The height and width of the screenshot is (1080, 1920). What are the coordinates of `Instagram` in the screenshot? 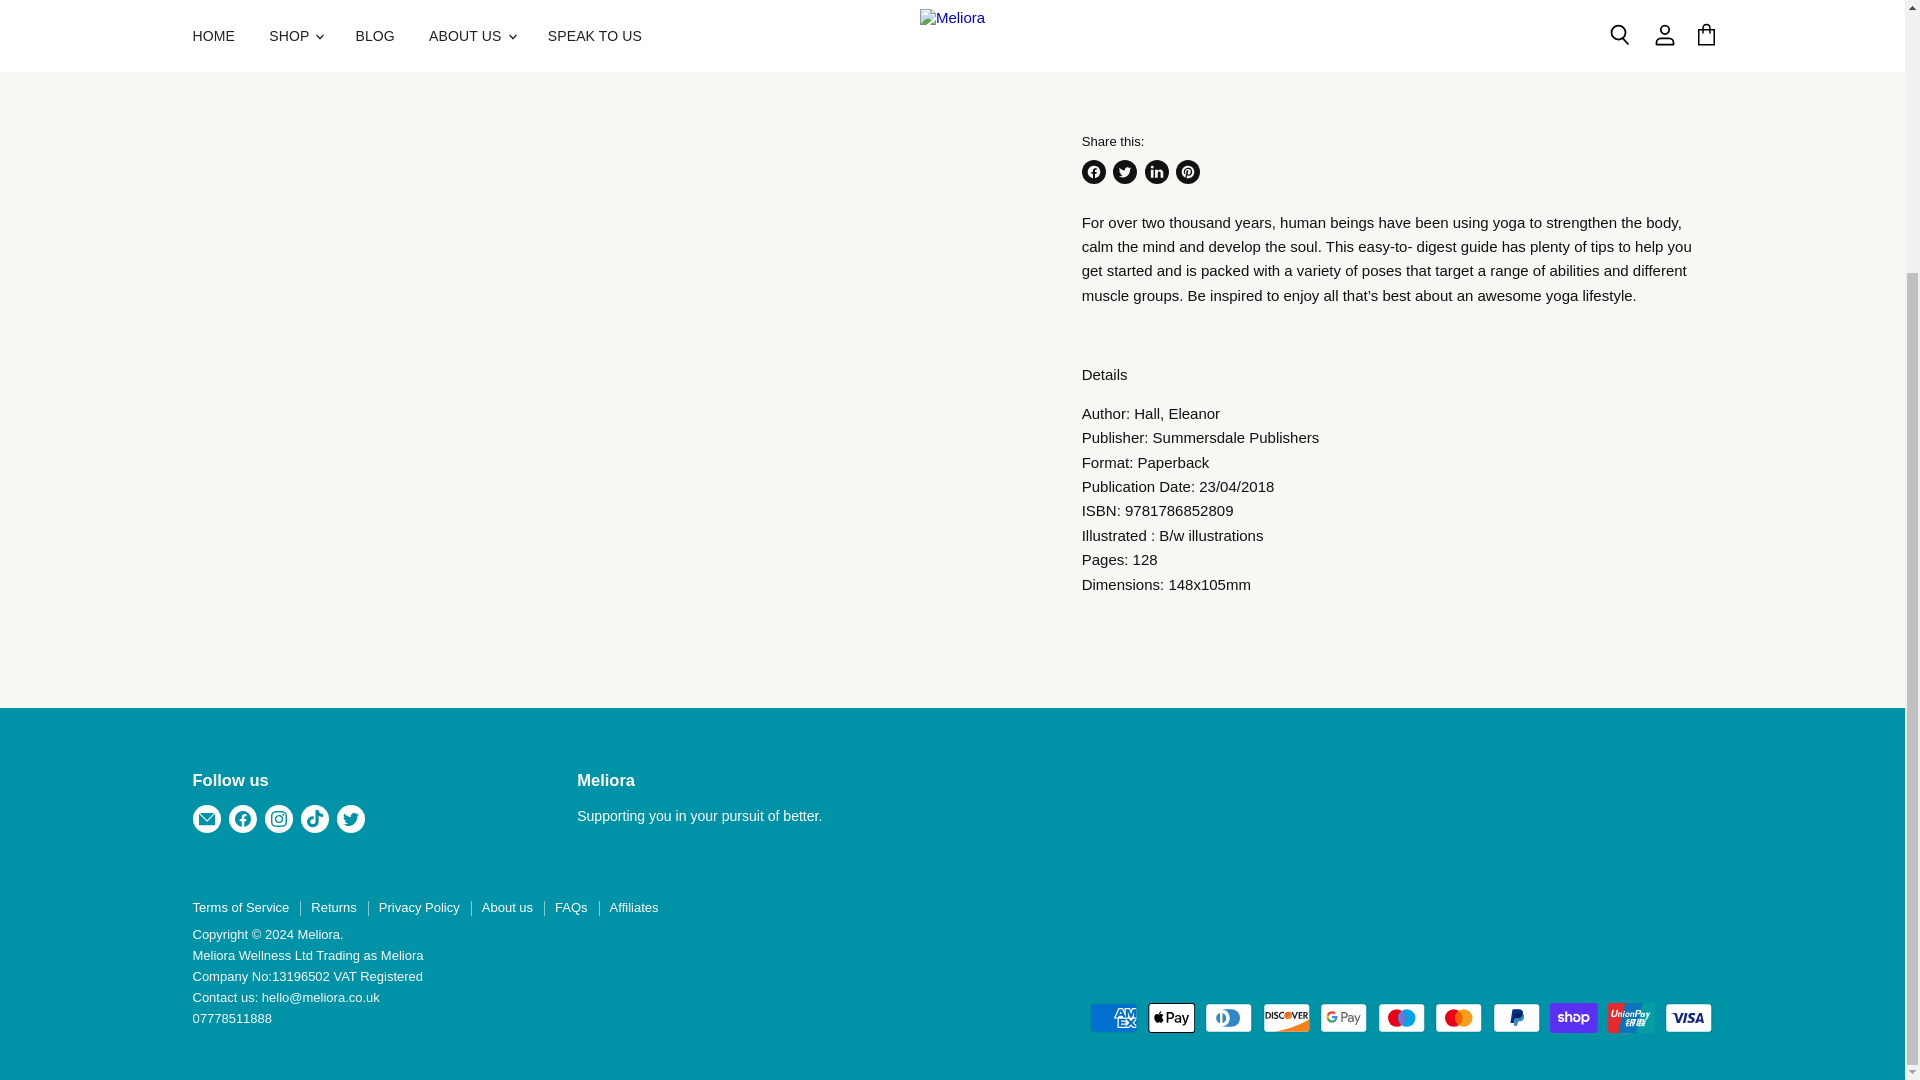 It's located at (277, 819).